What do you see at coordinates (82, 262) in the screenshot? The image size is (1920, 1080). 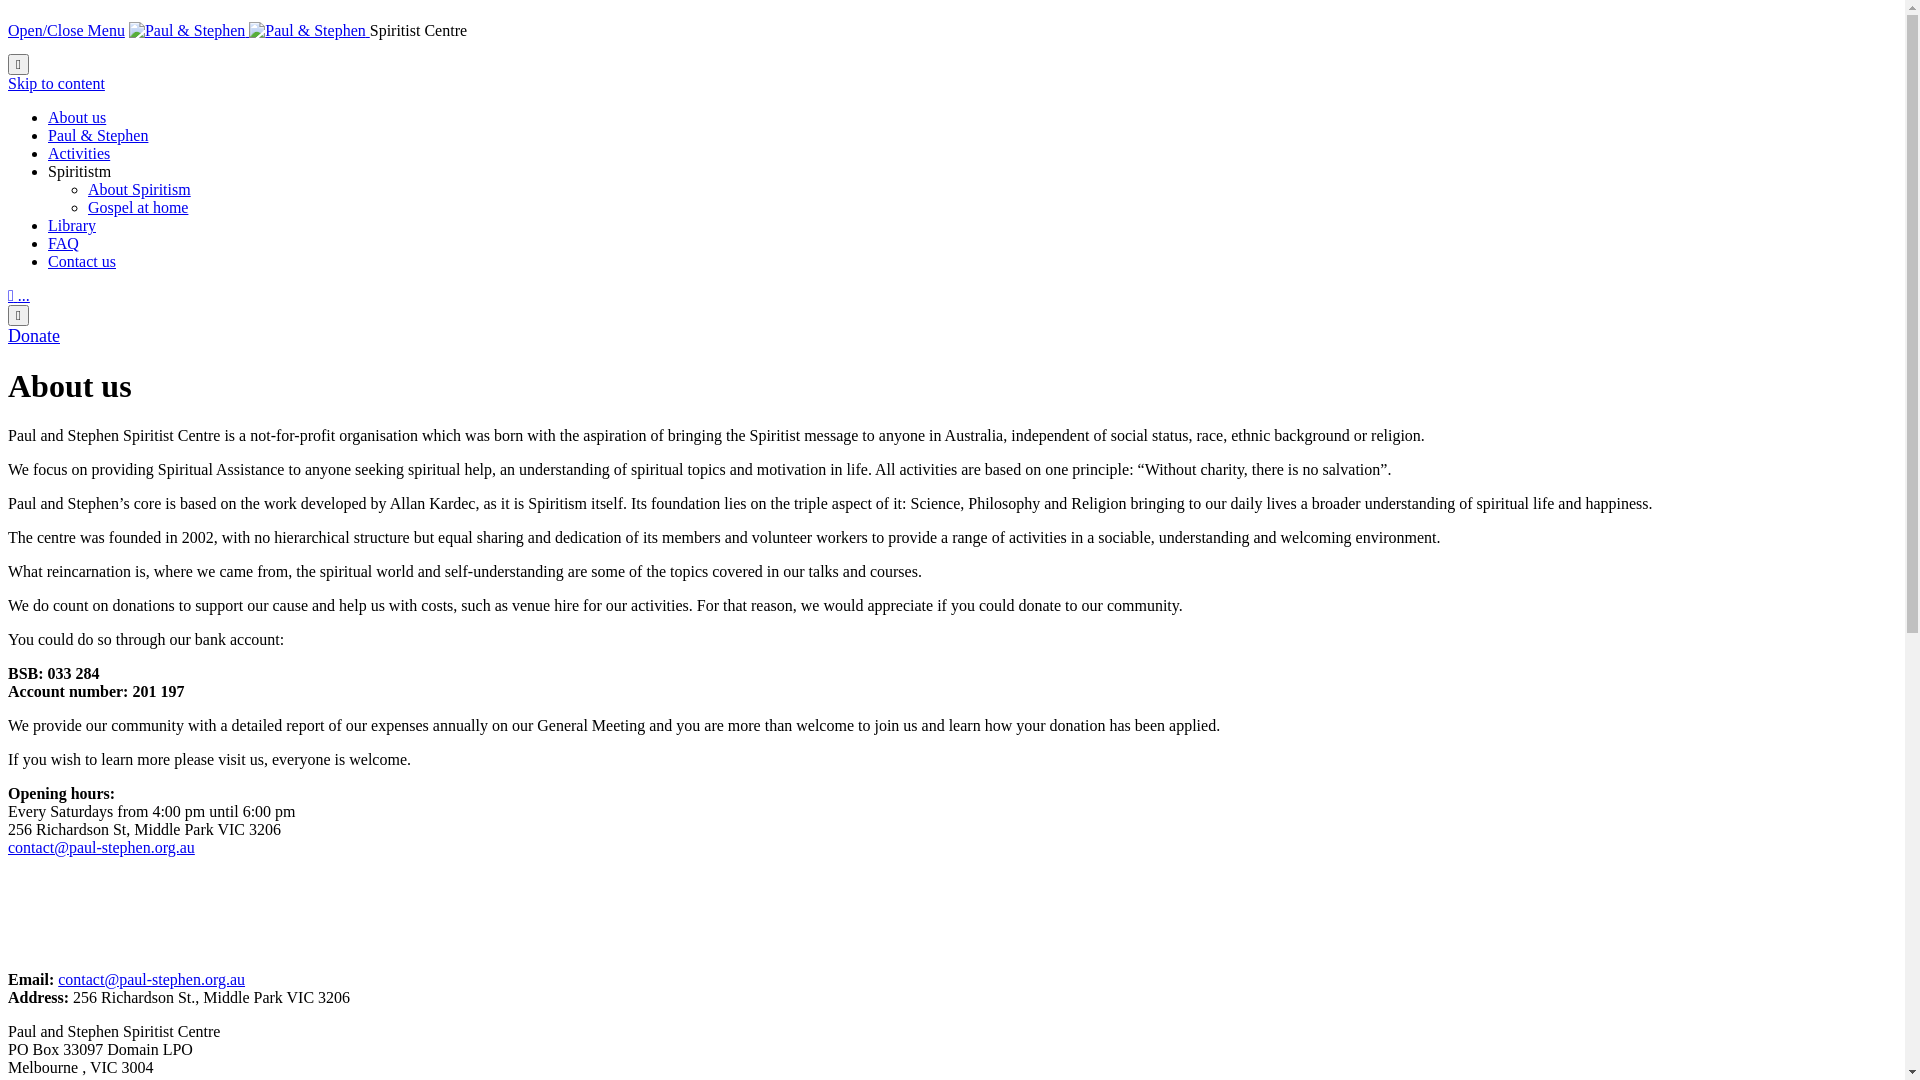 I see `Contact us` at bounding box center [82, 262].